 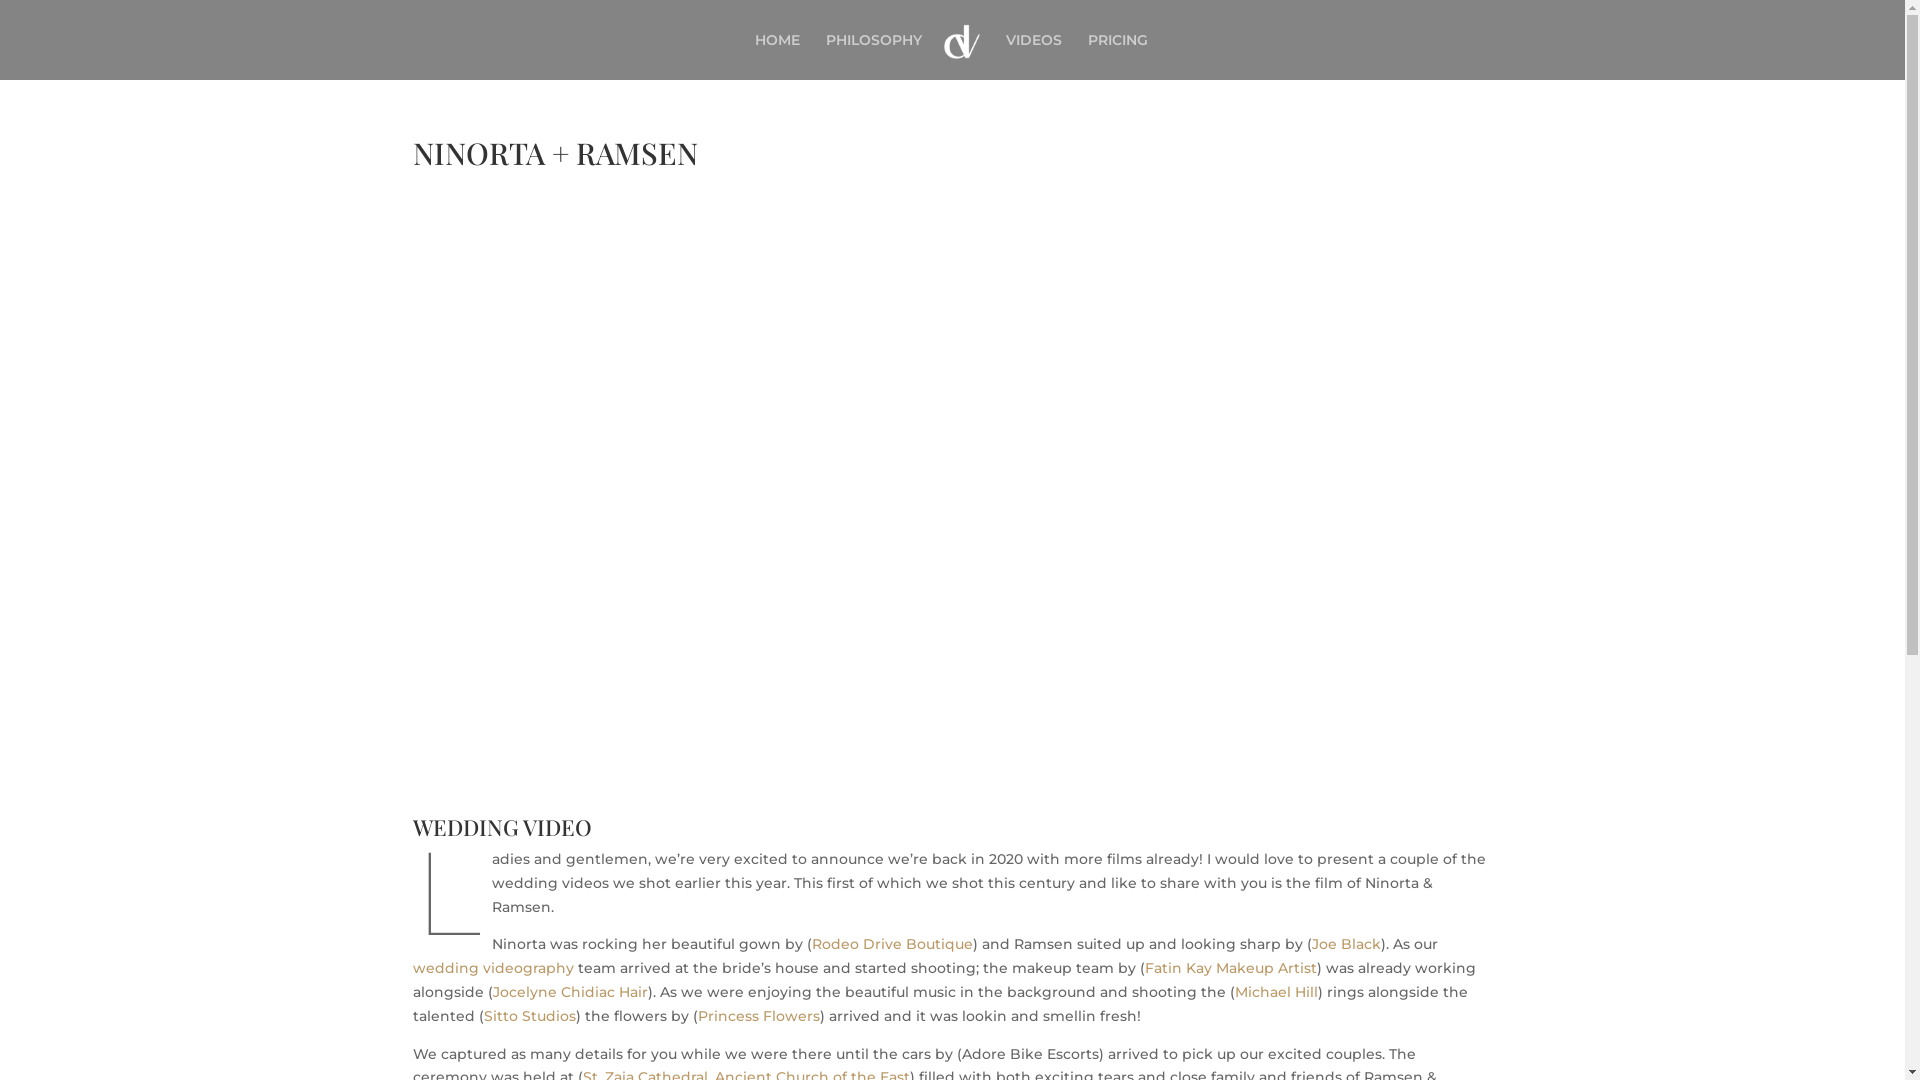 What do you see at coordinates (778, 56) in the screenshot?
I see `HOME` at bounding box center [778, 56].